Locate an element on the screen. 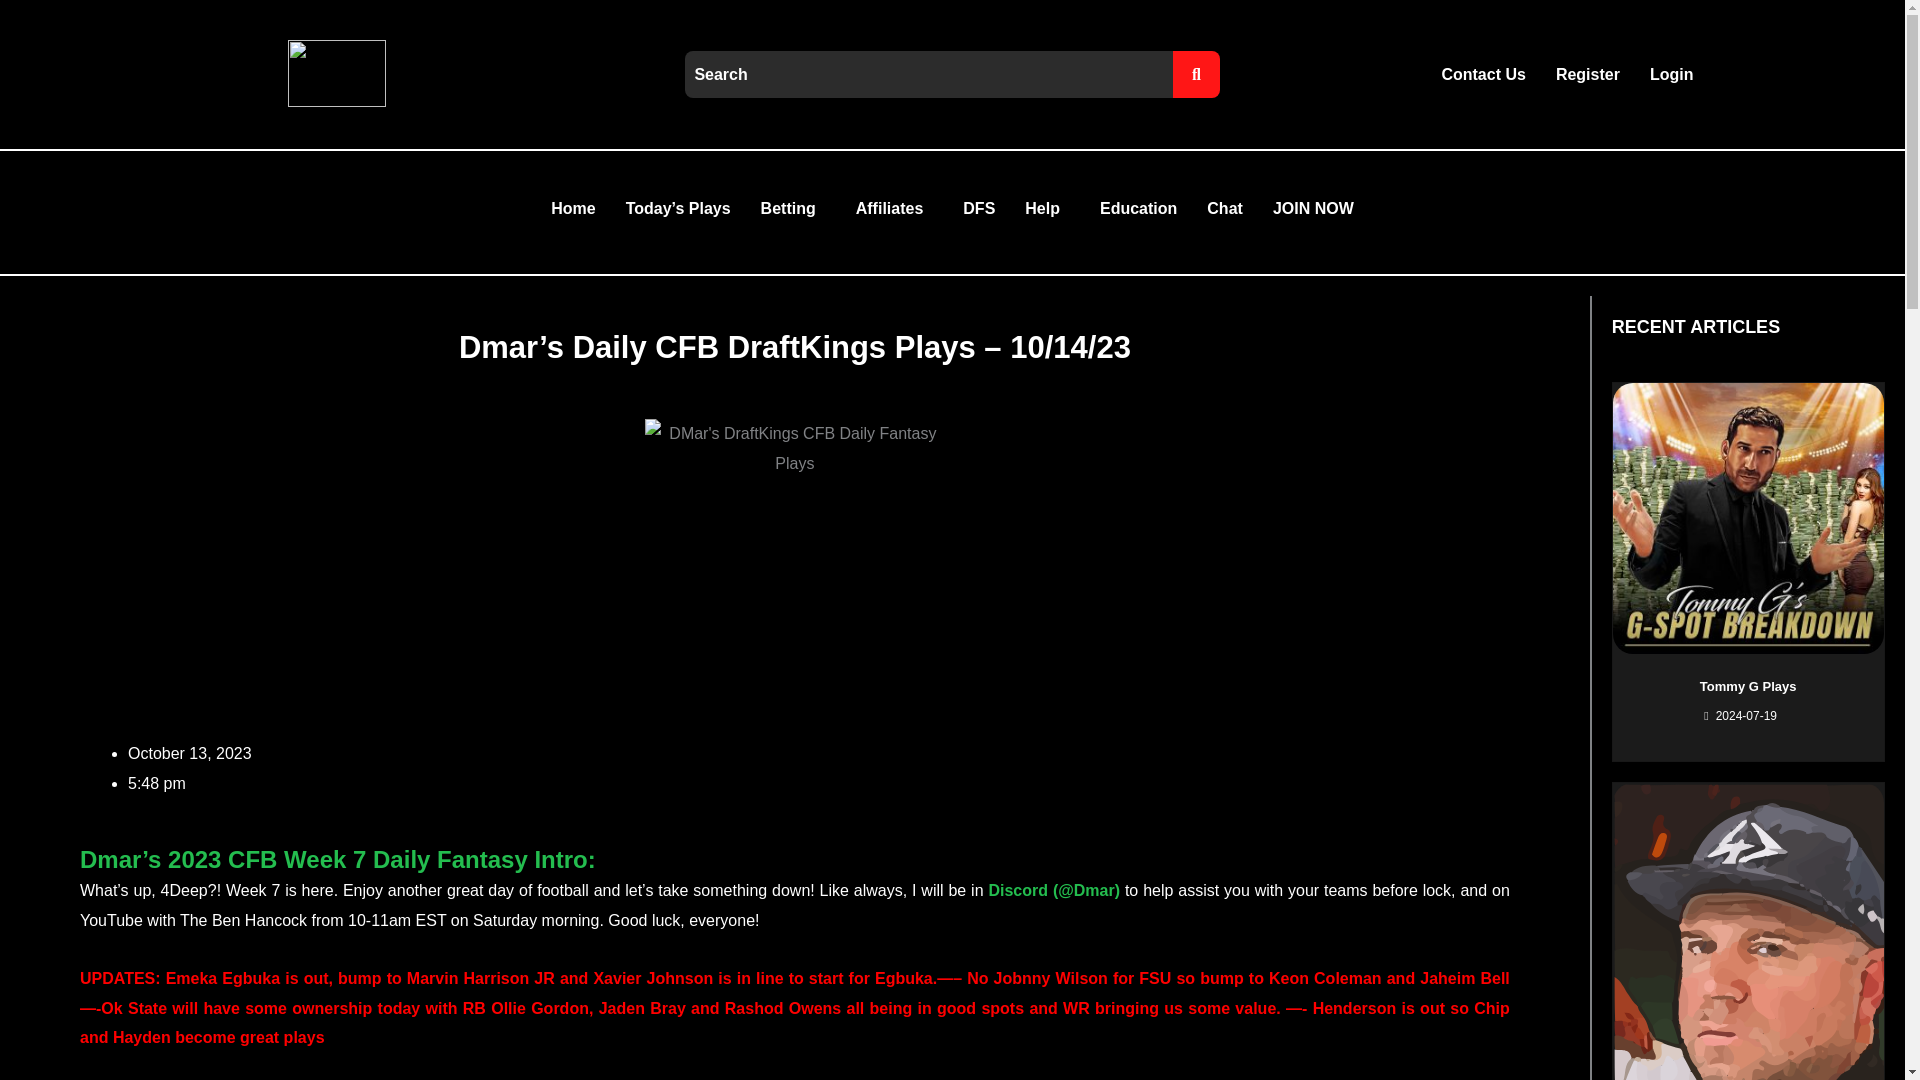 This screenshot has width=1920, height=1080. Help is located at coordinates (1046, 208).